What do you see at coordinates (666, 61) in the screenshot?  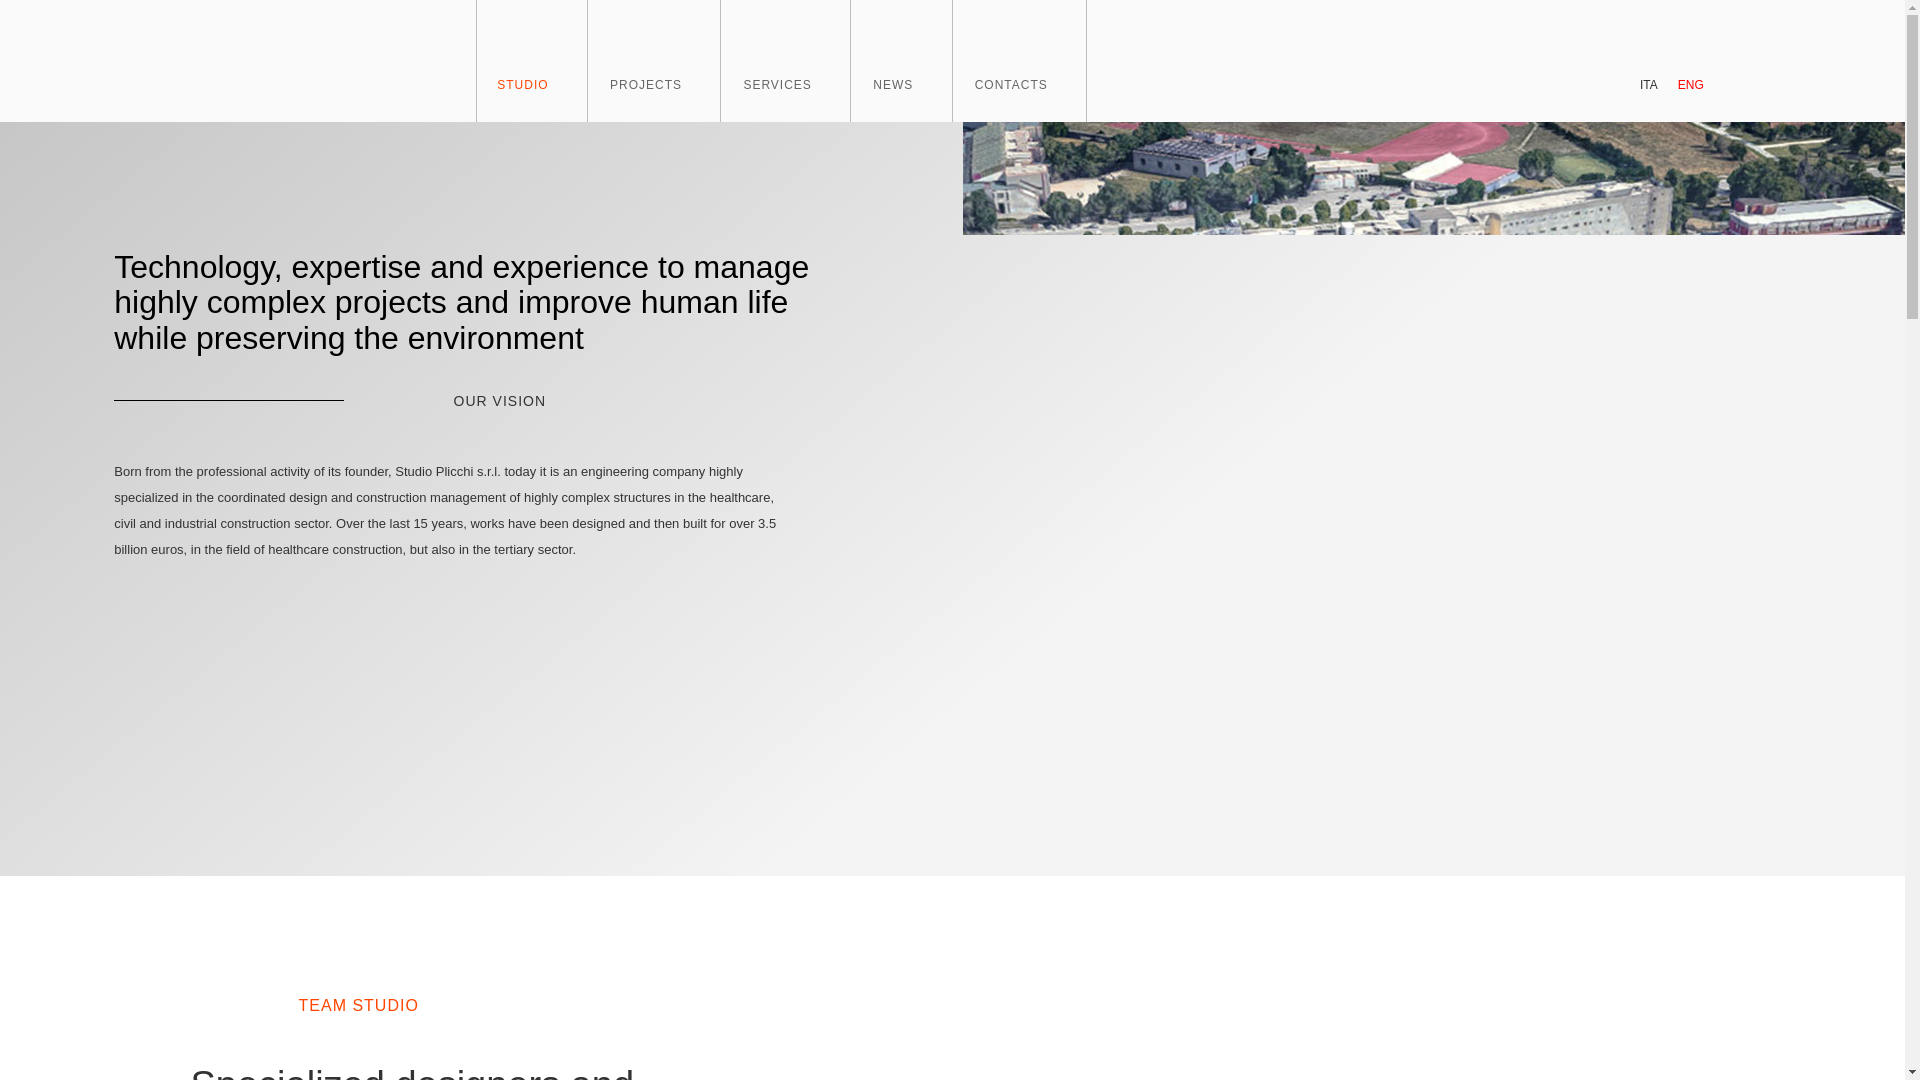 I see `PROJECTS` at bounding box center [666, 61].